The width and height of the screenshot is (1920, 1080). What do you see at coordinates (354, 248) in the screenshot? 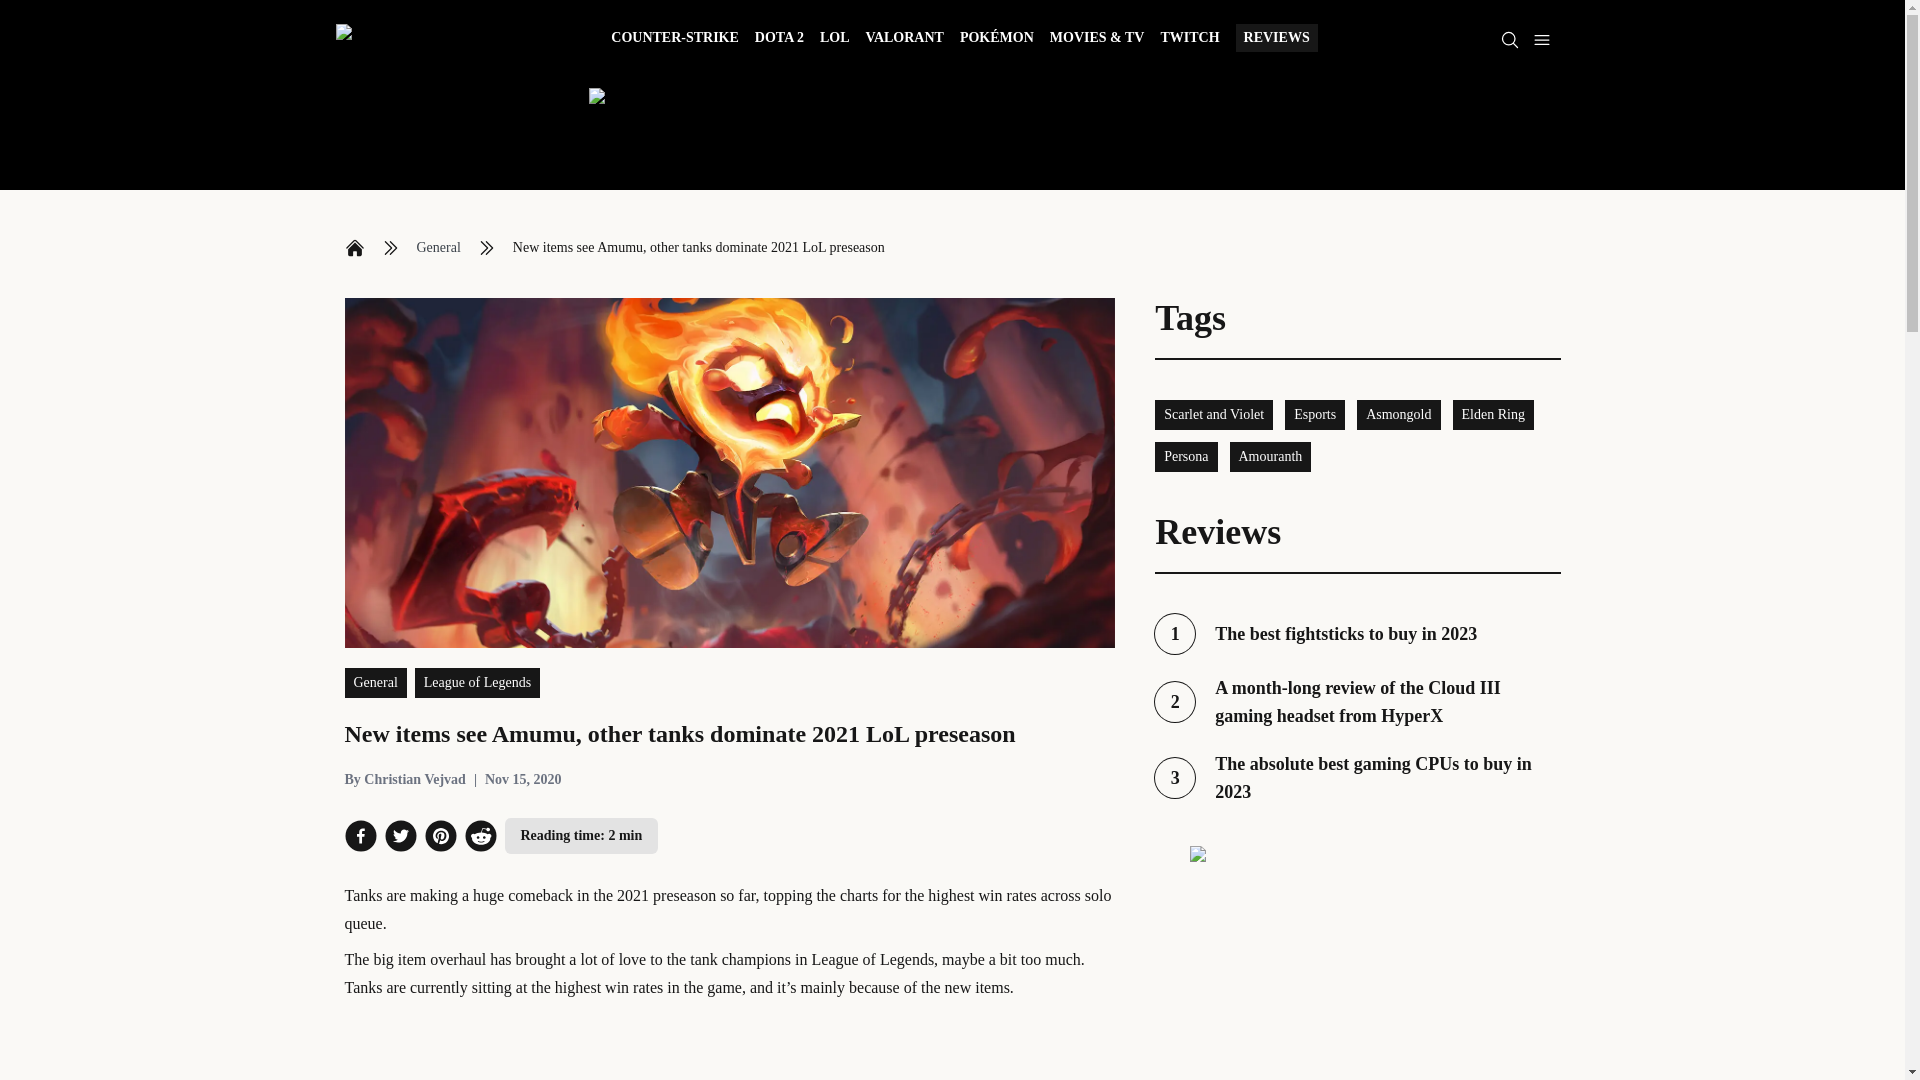
I see `COUNTER-STRIKE` at bounding box center [354, 248].